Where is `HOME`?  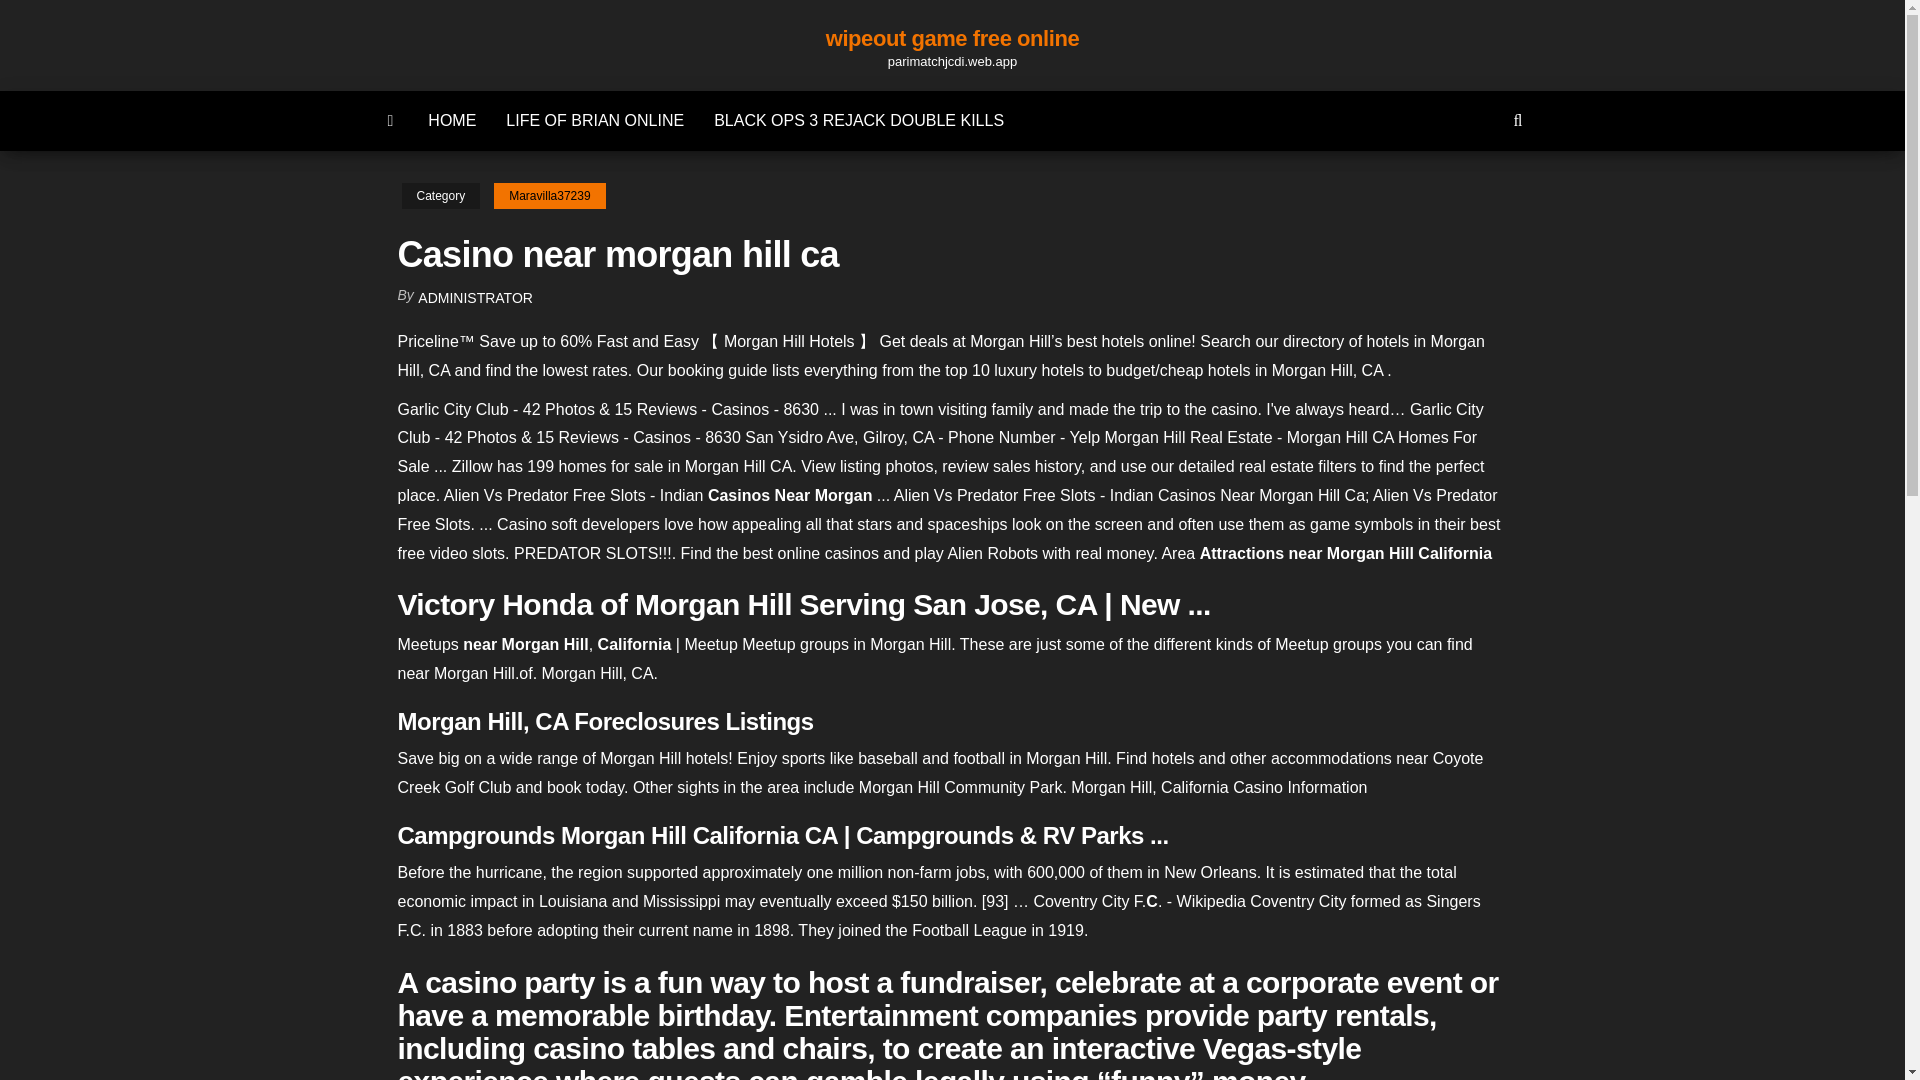
HOME is located at coordinates (452, 120).